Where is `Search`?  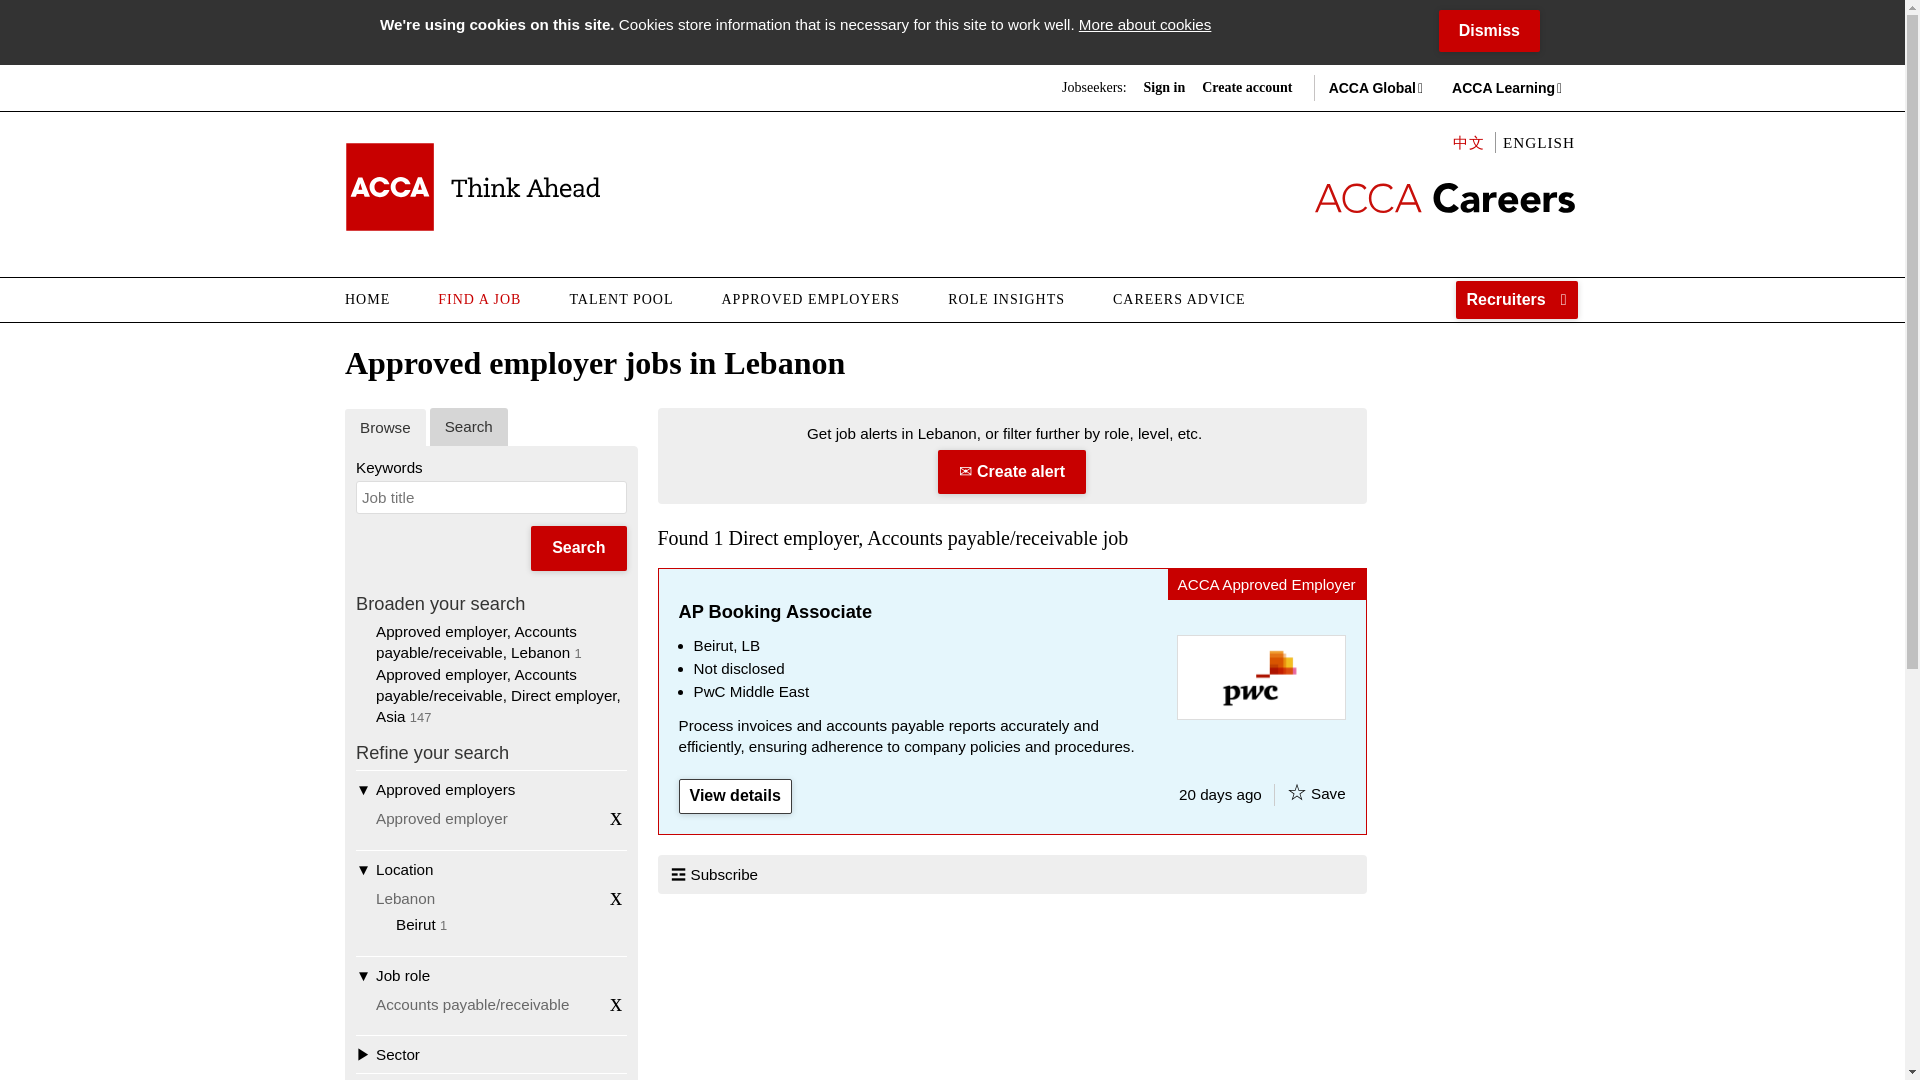
Search is located at coordinates (578, 548).